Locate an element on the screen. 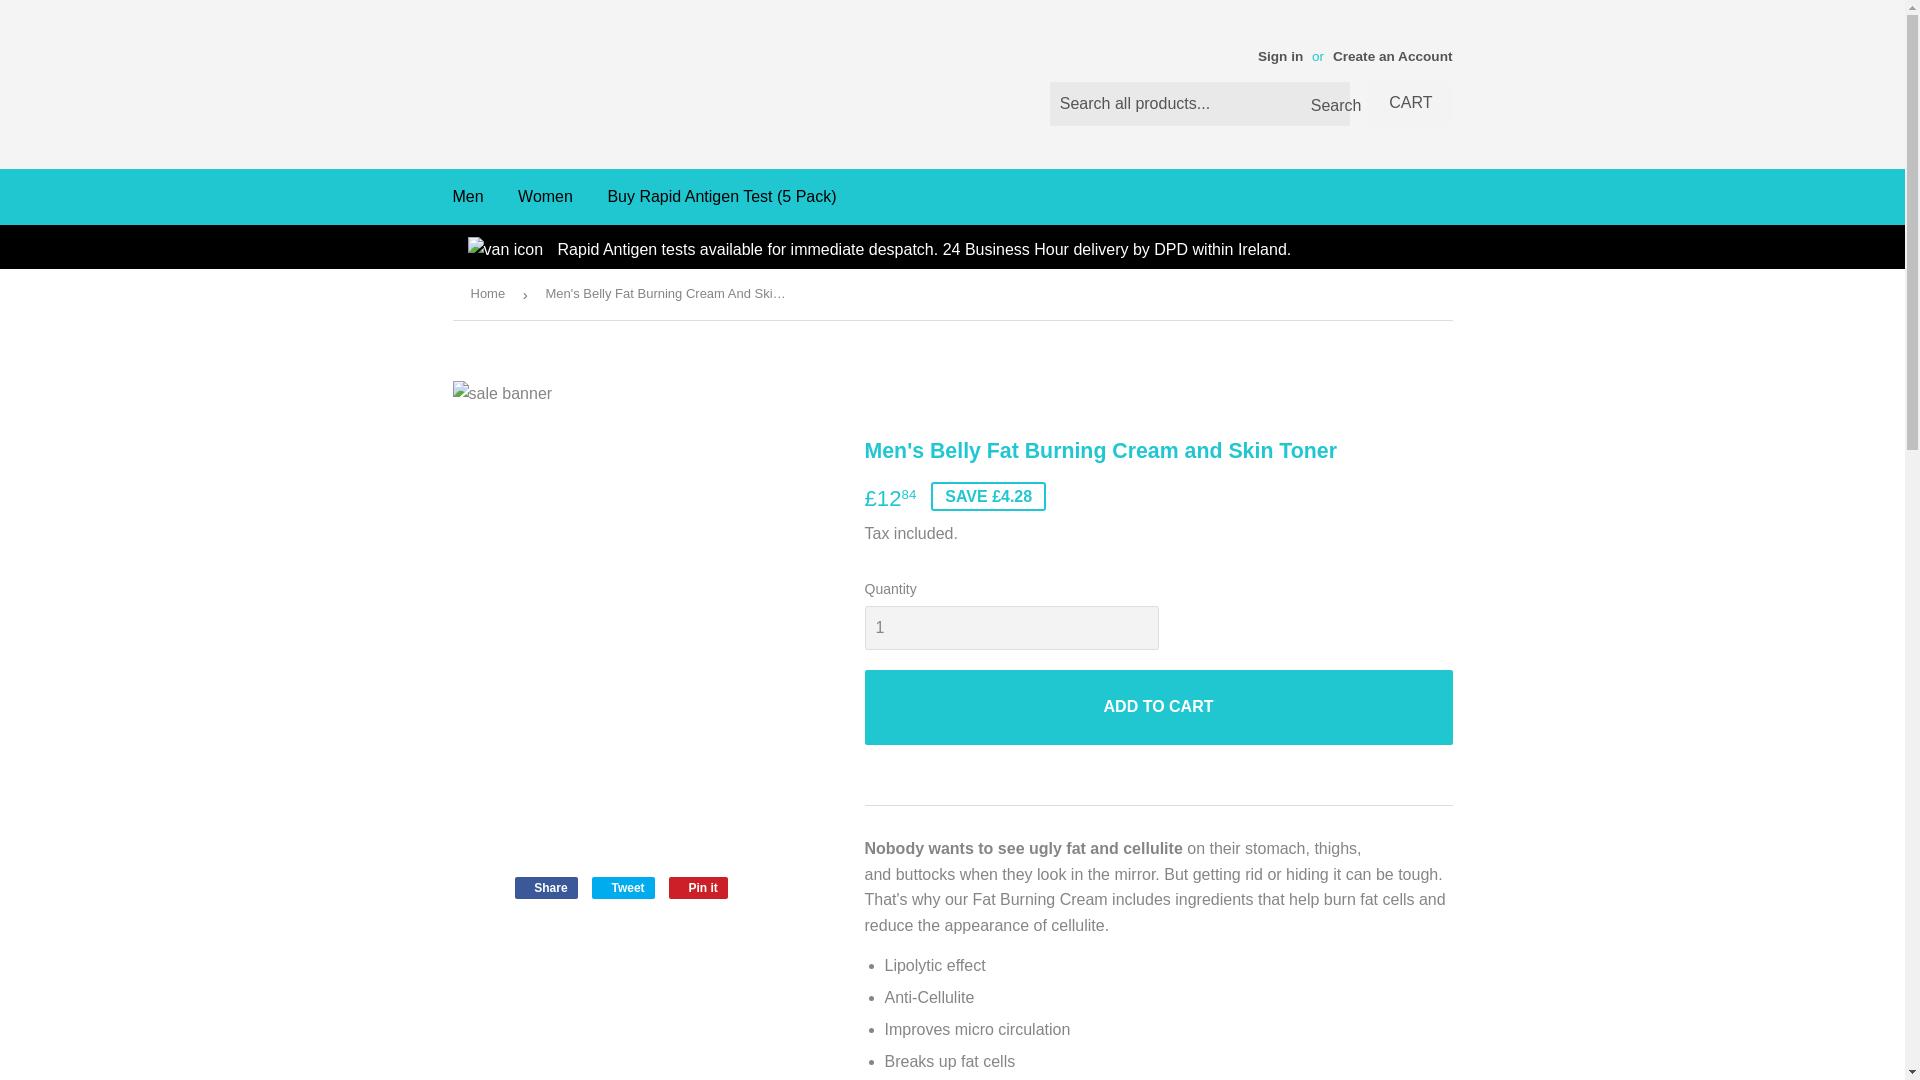  Sign in is located at coordinates (1280, 56).